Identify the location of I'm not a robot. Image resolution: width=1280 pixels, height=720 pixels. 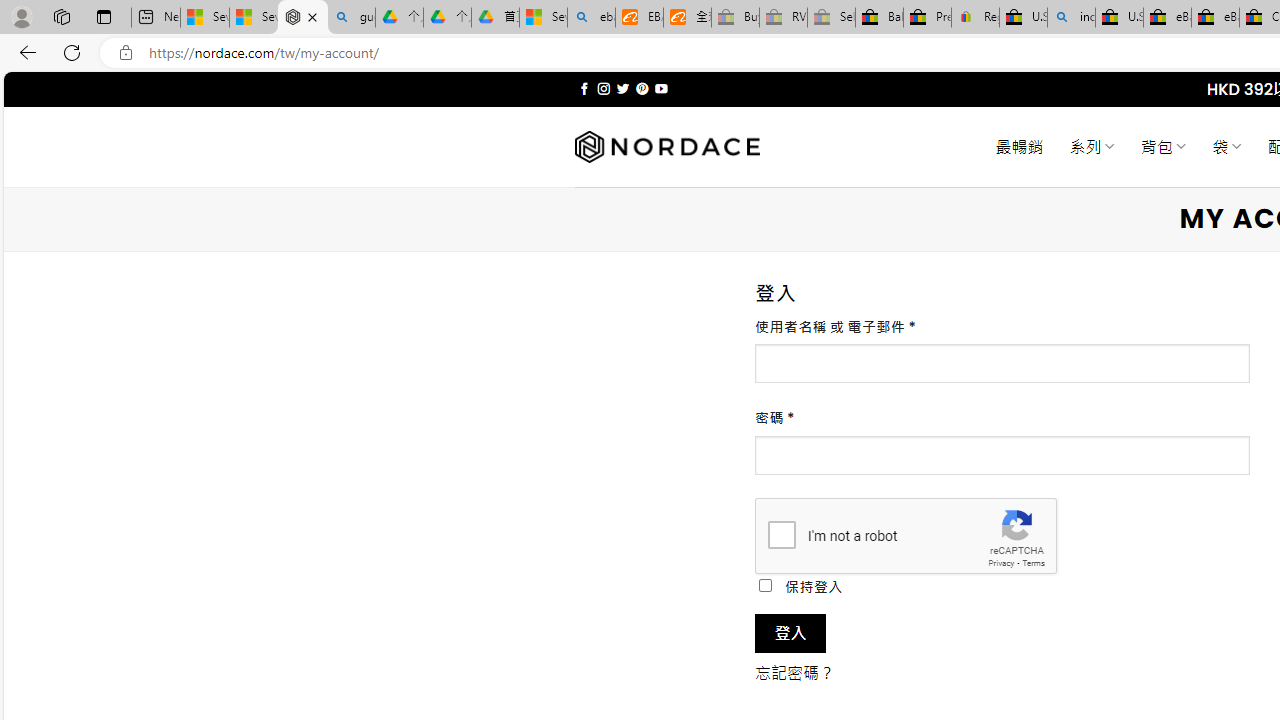
(782, 534).